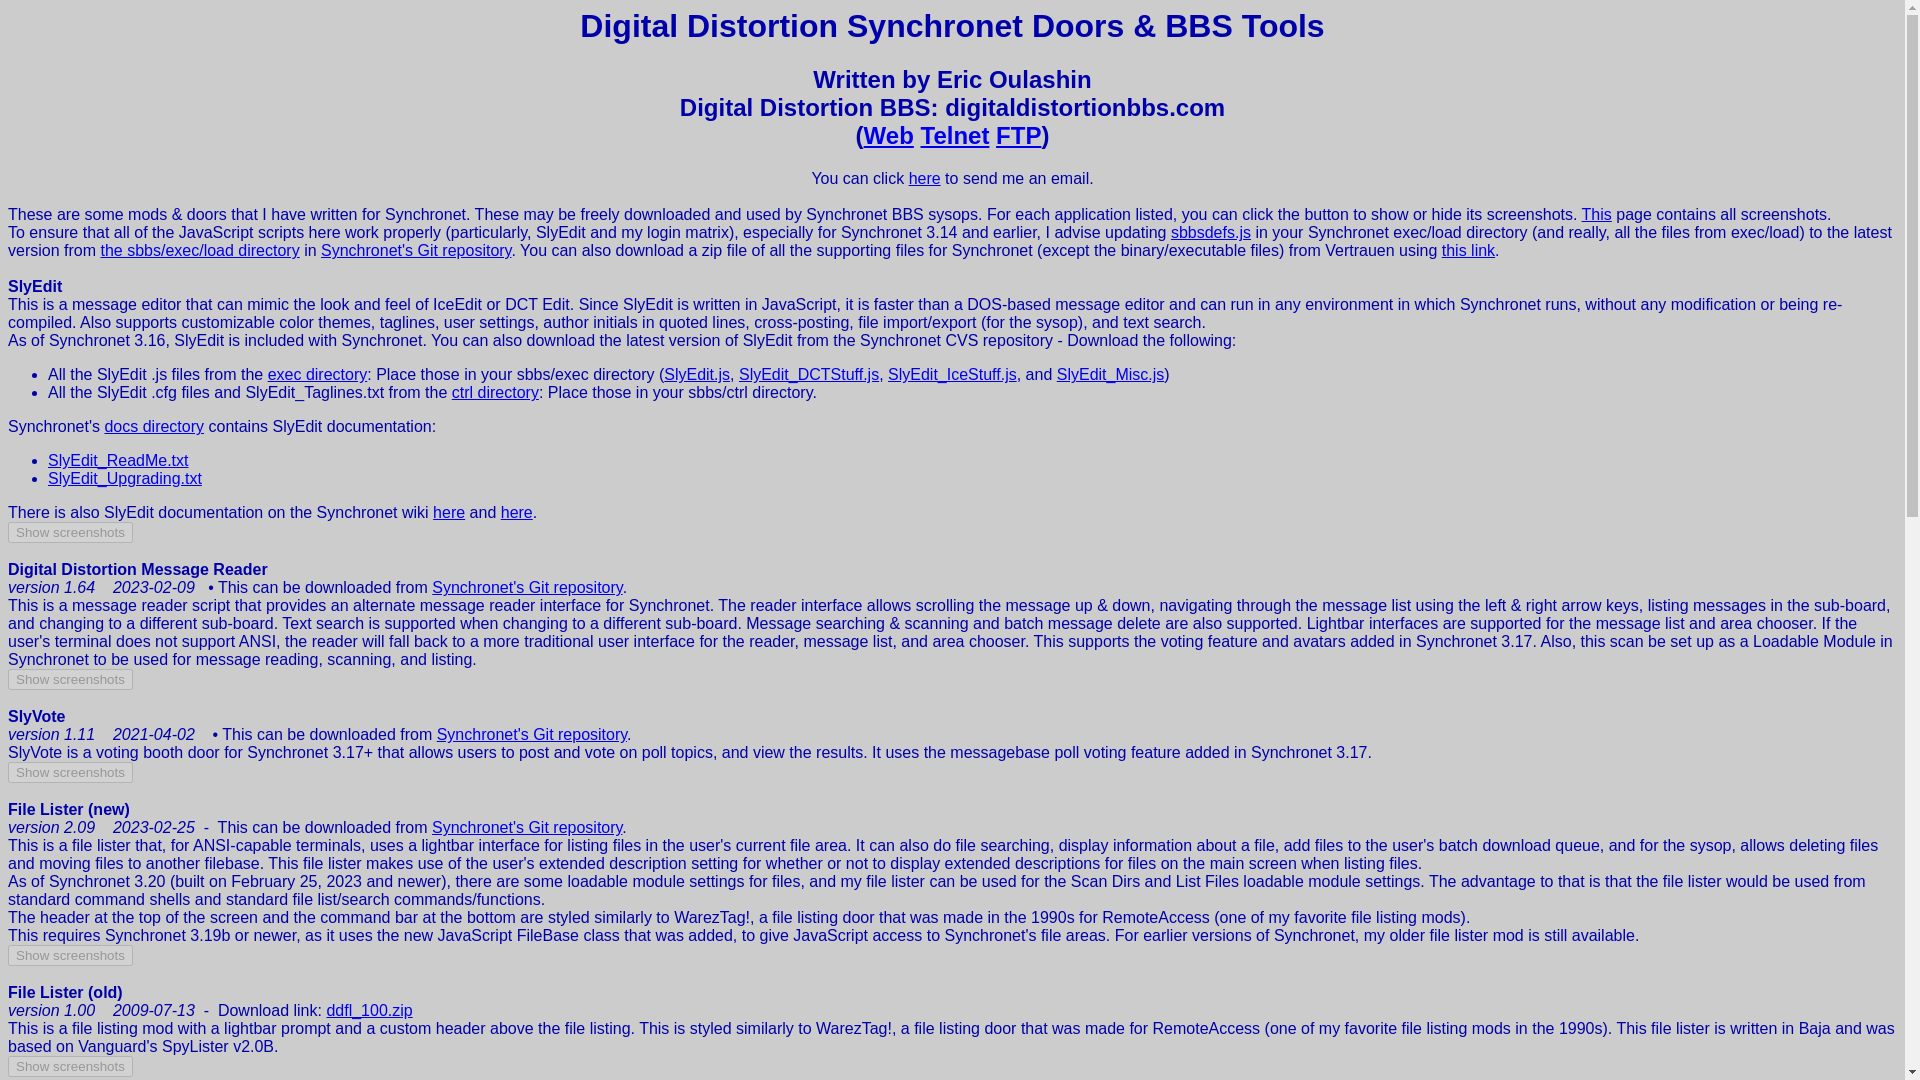 This screenshot has width=1920, height=1080. Describe the element at coordinates (70, 955) in the screenshot. I see `Show screenshots` at that location.